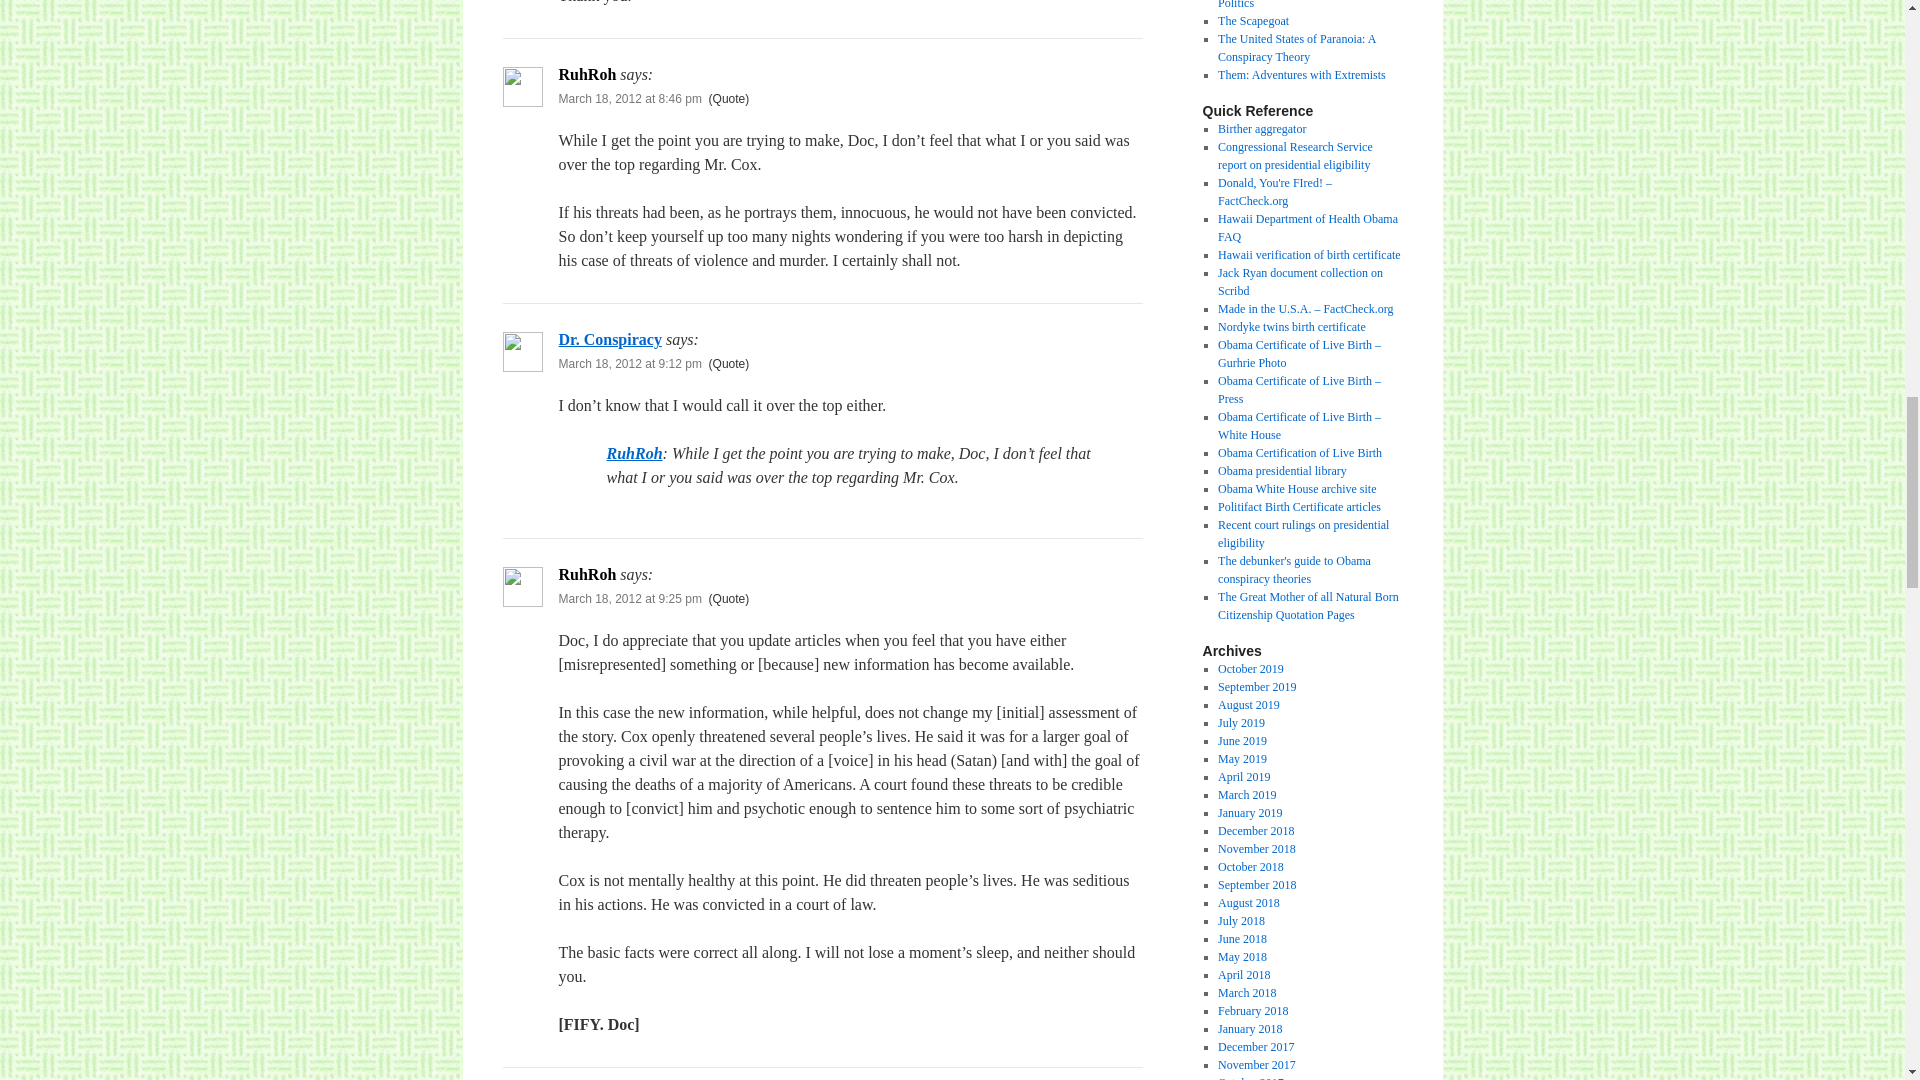  Describe the element at coordinates (629, 364) in the screenshot. I see `March 18, 2012 at 9:12 pm` at that location.